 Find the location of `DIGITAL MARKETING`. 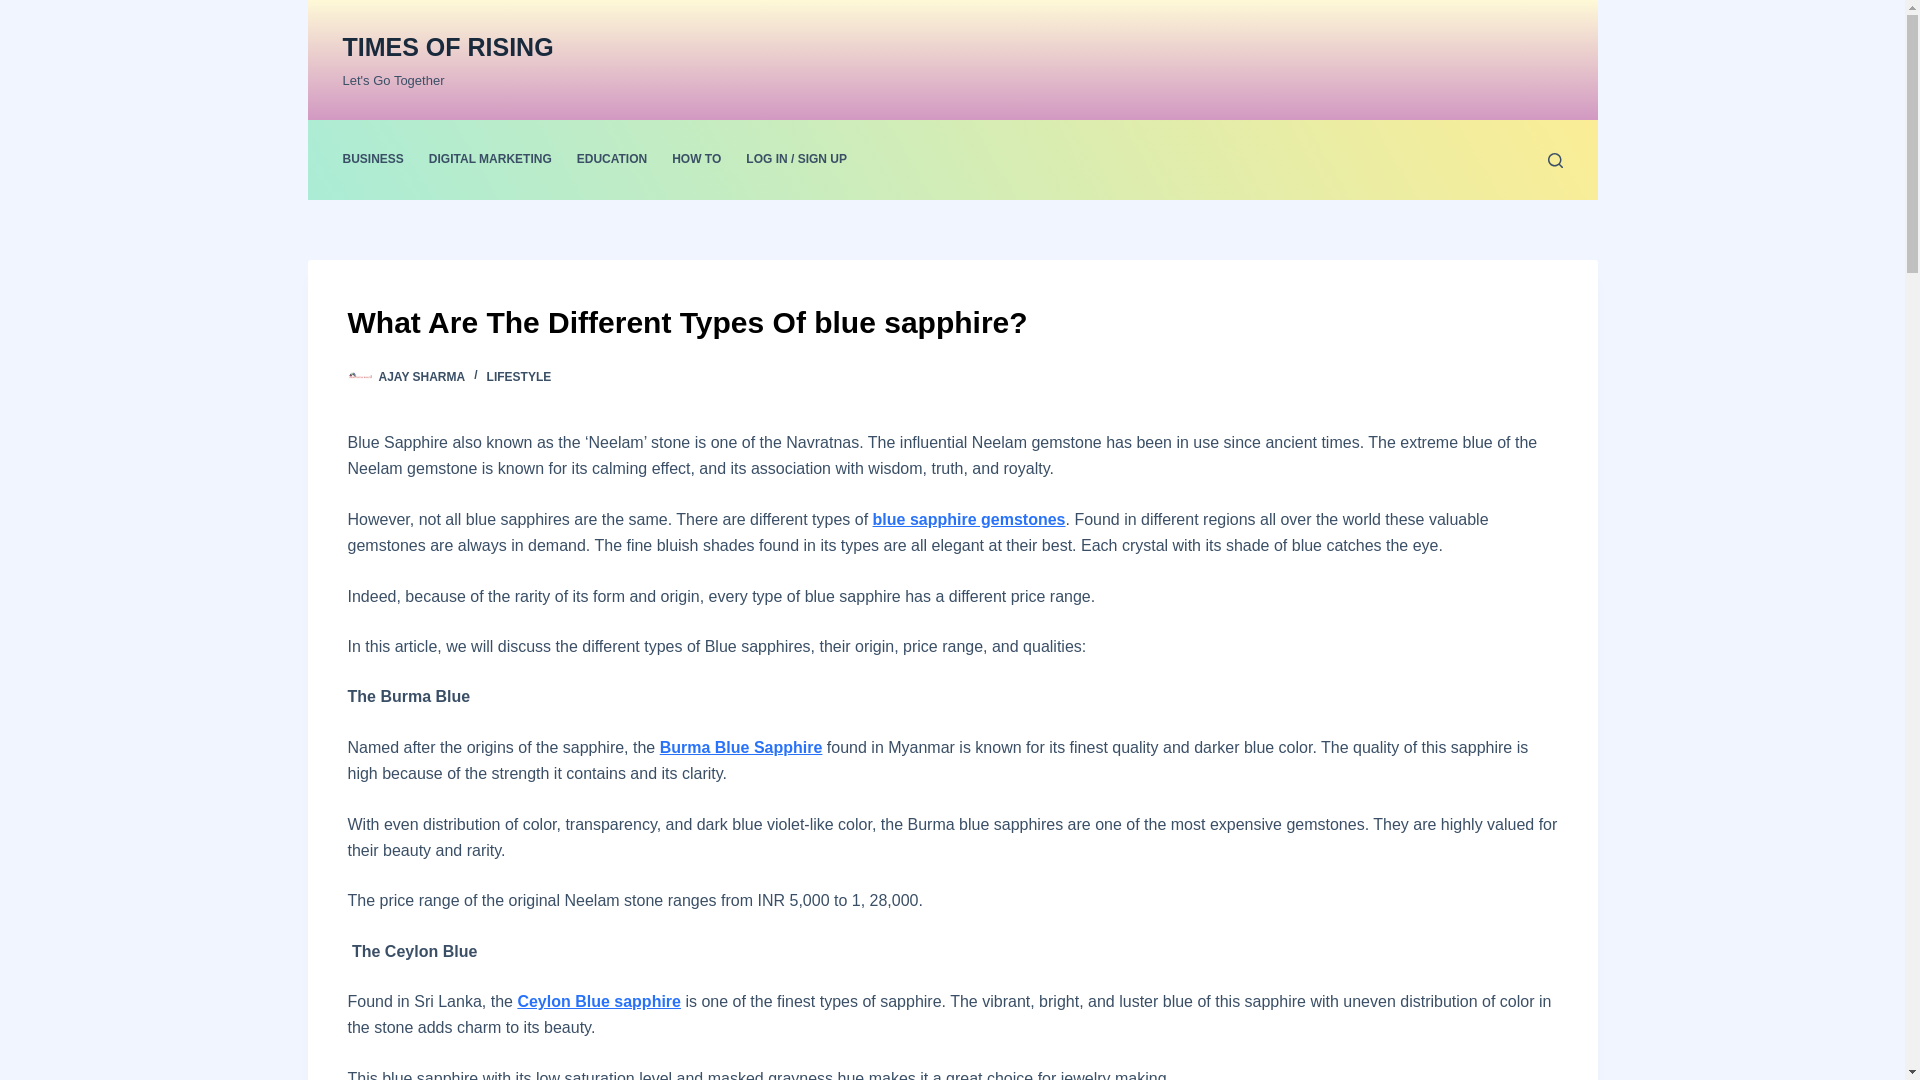

DIGITAL MARKETING is located at coordinates (490, 159).